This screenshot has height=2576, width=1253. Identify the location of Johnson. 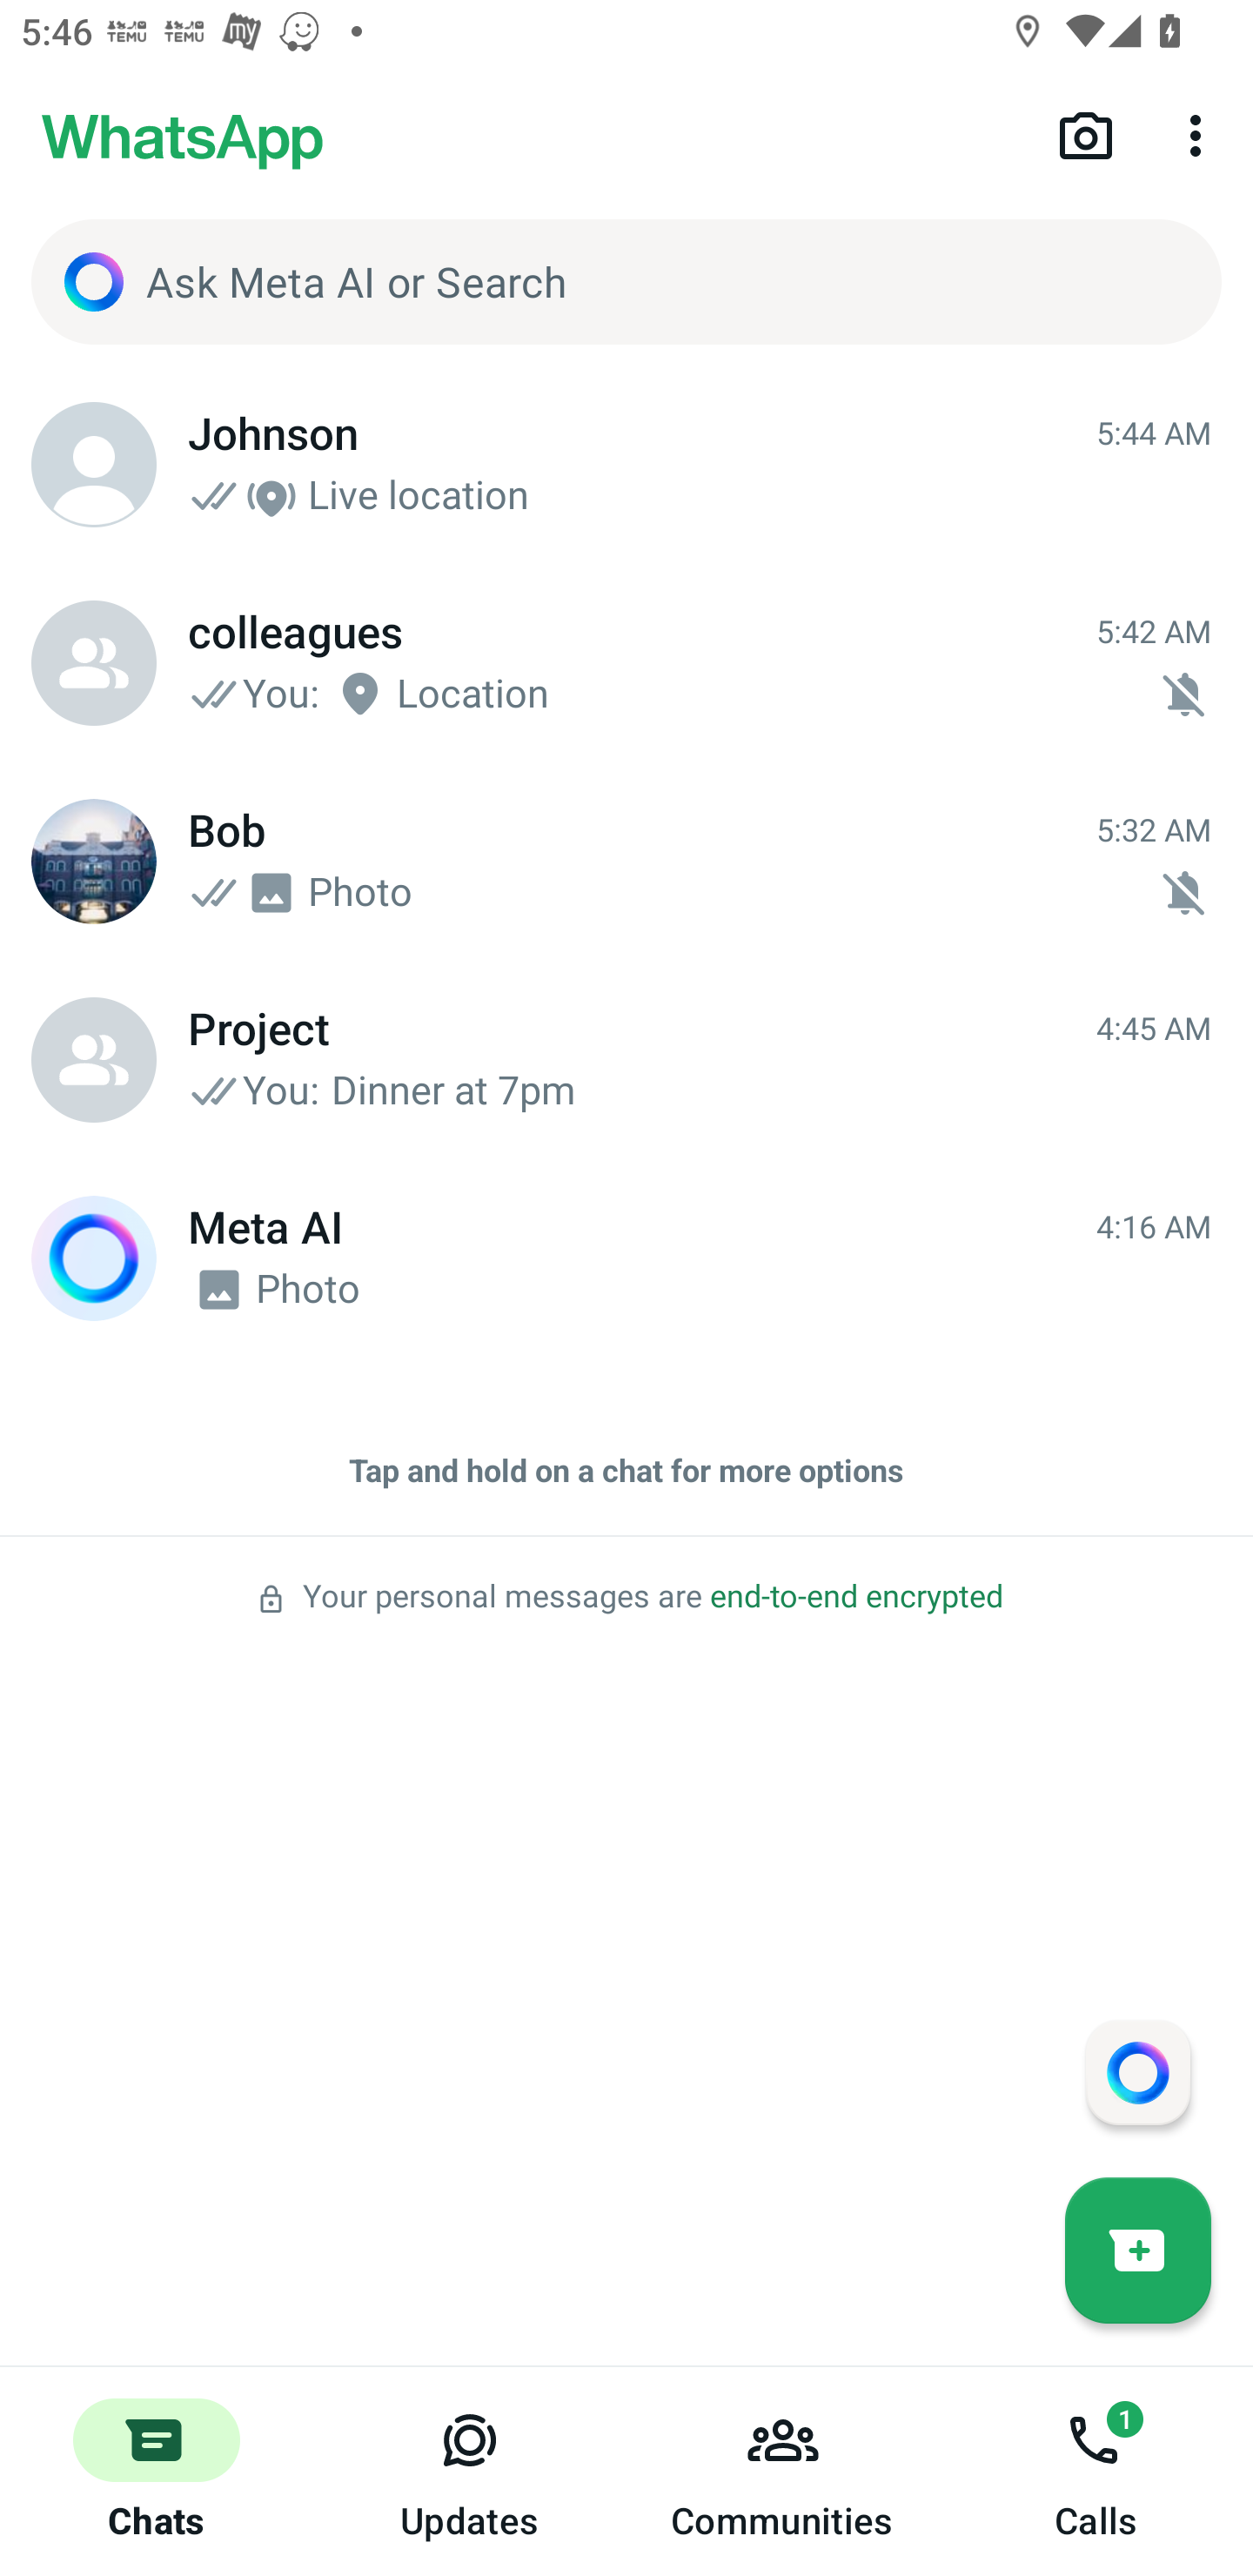
(94, 465).